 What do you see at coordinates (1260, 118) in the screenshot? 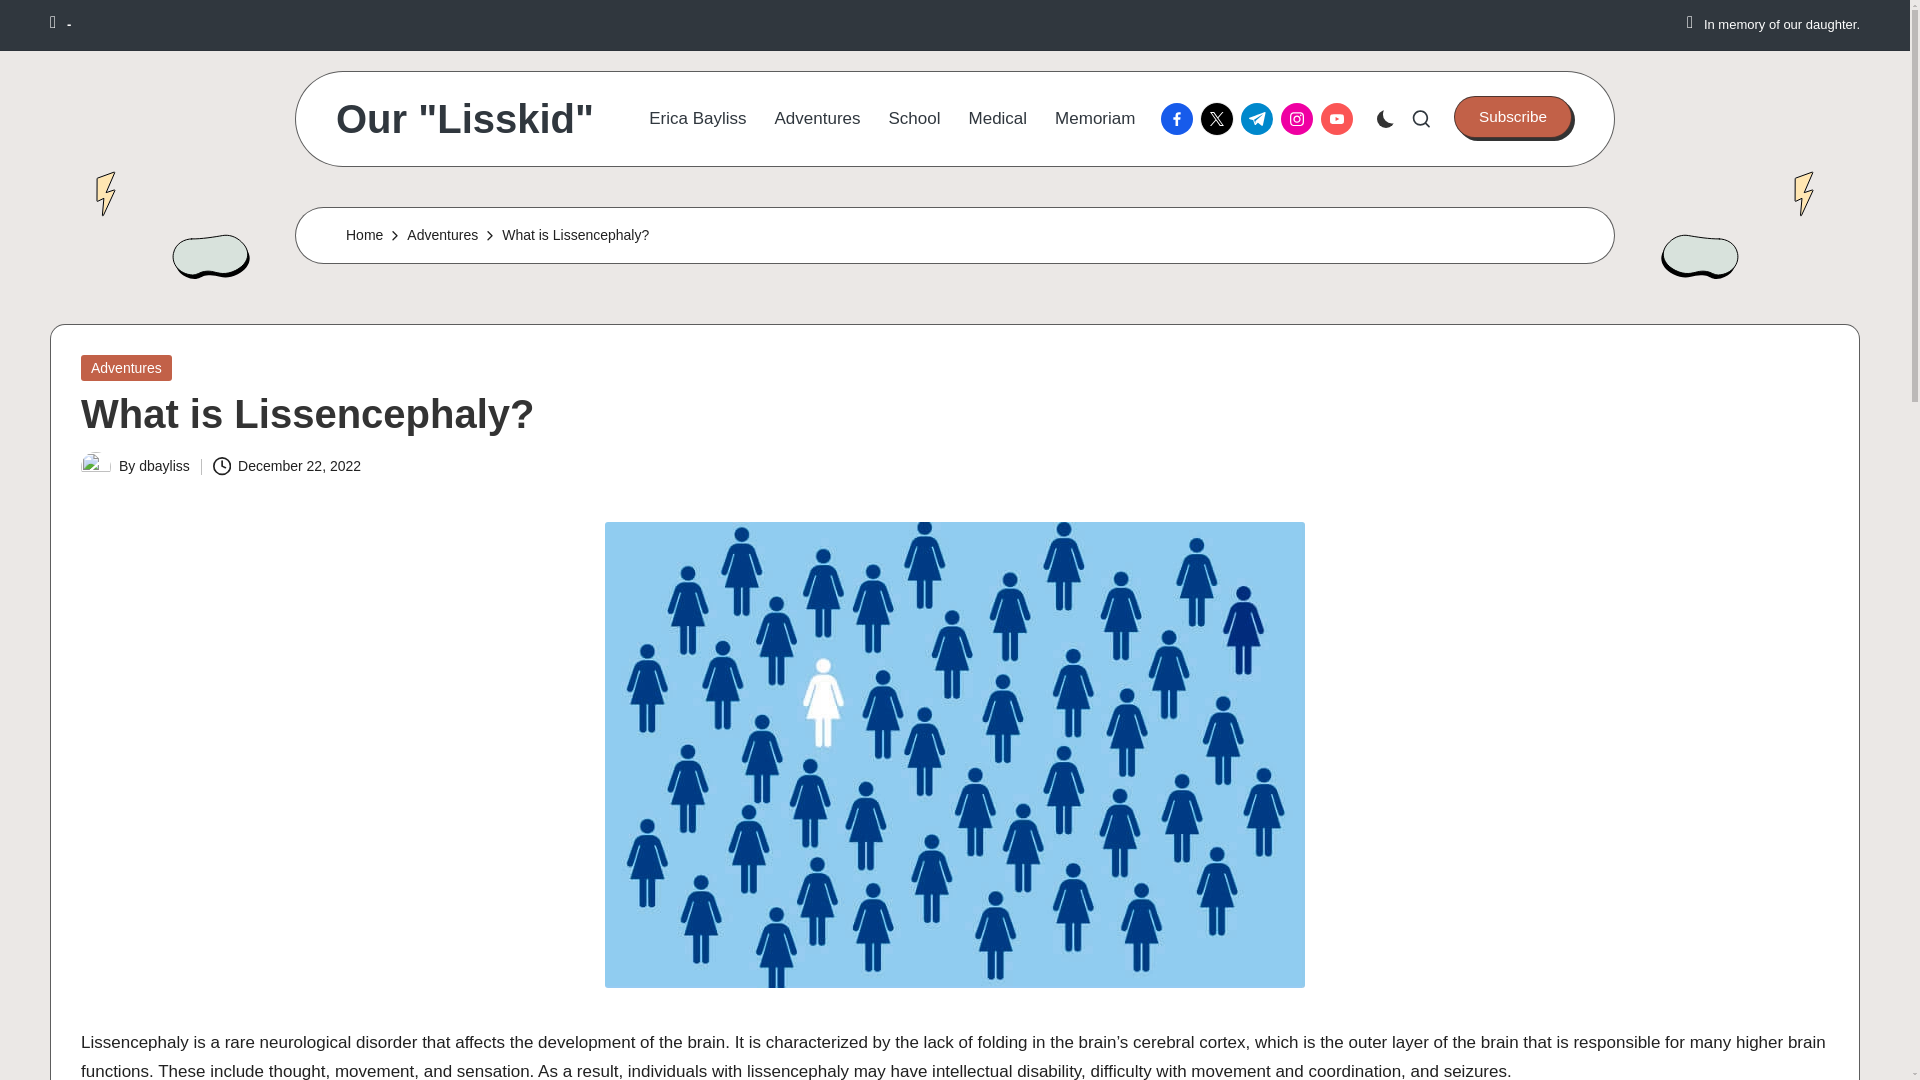
I see `t.me` at bounding box center [1260, 118].